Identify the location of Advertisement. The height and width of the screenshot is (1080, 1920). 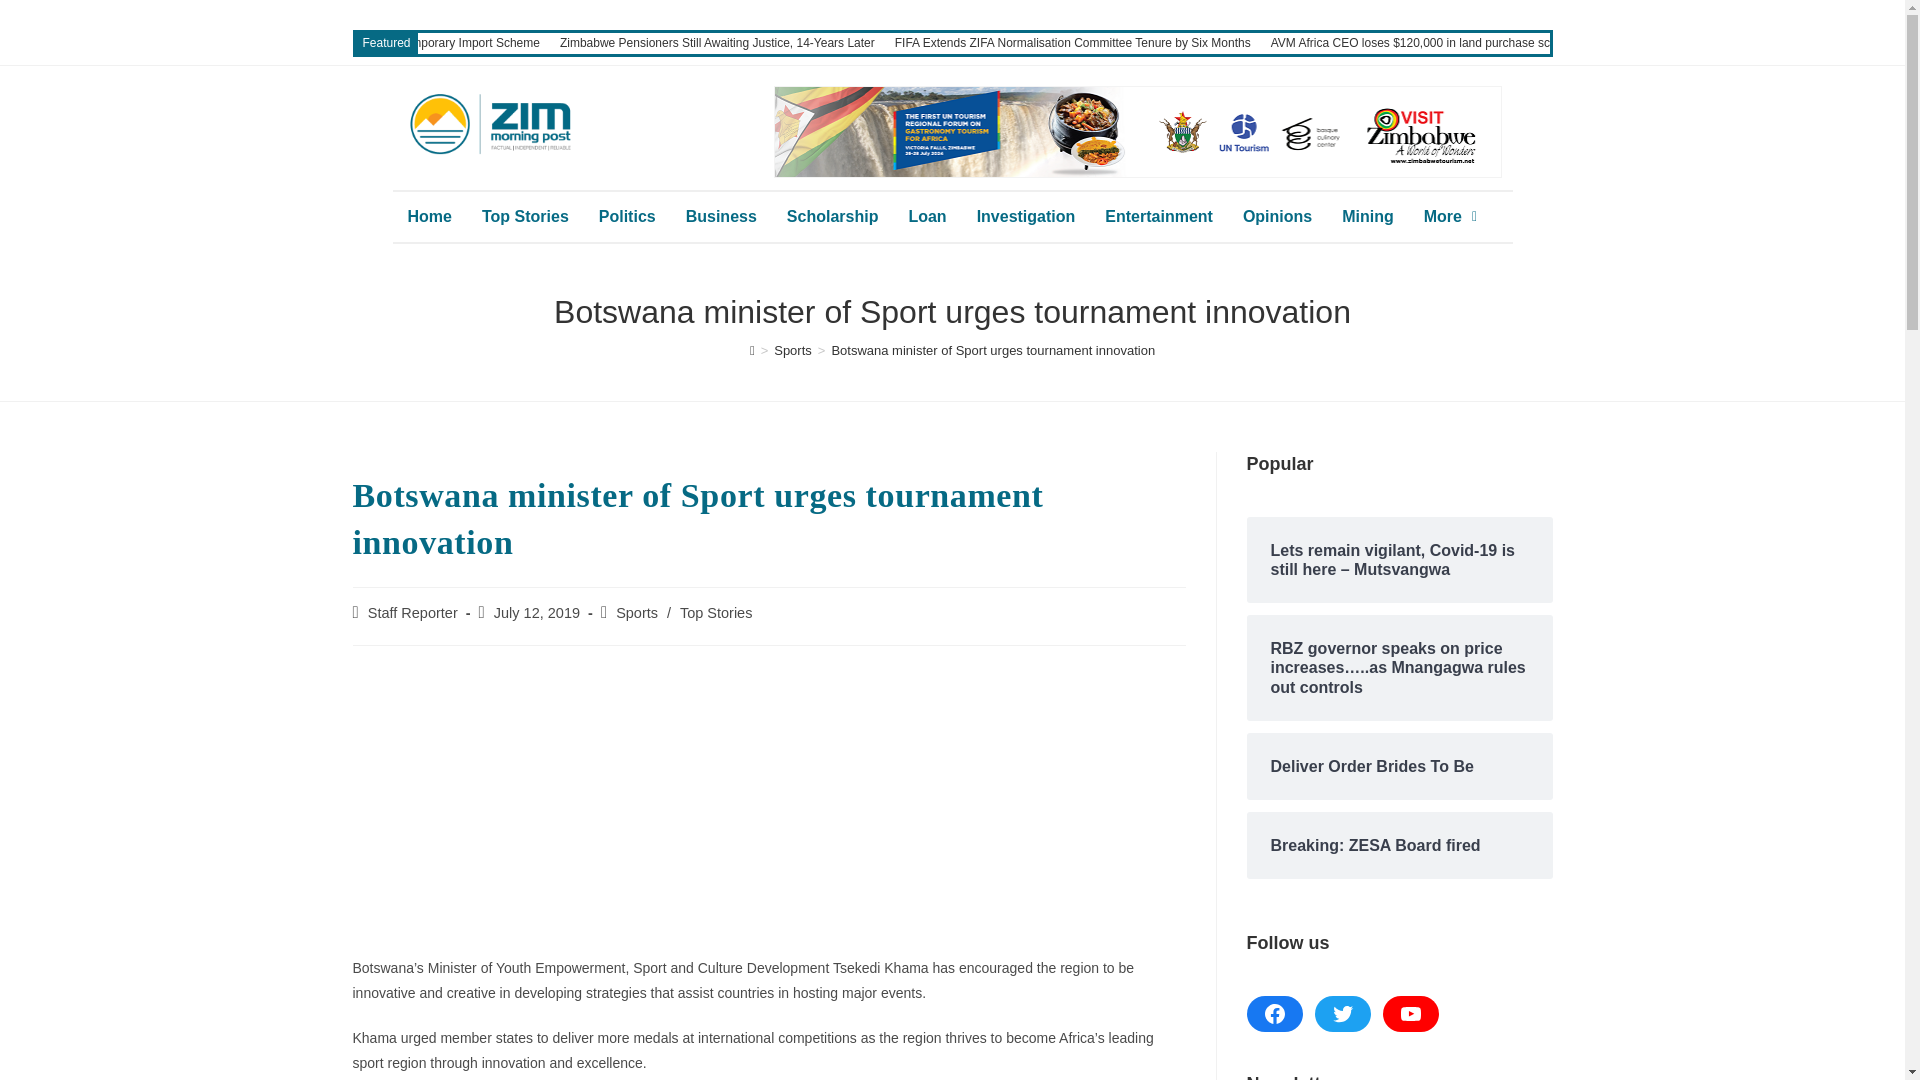
(768, 806).